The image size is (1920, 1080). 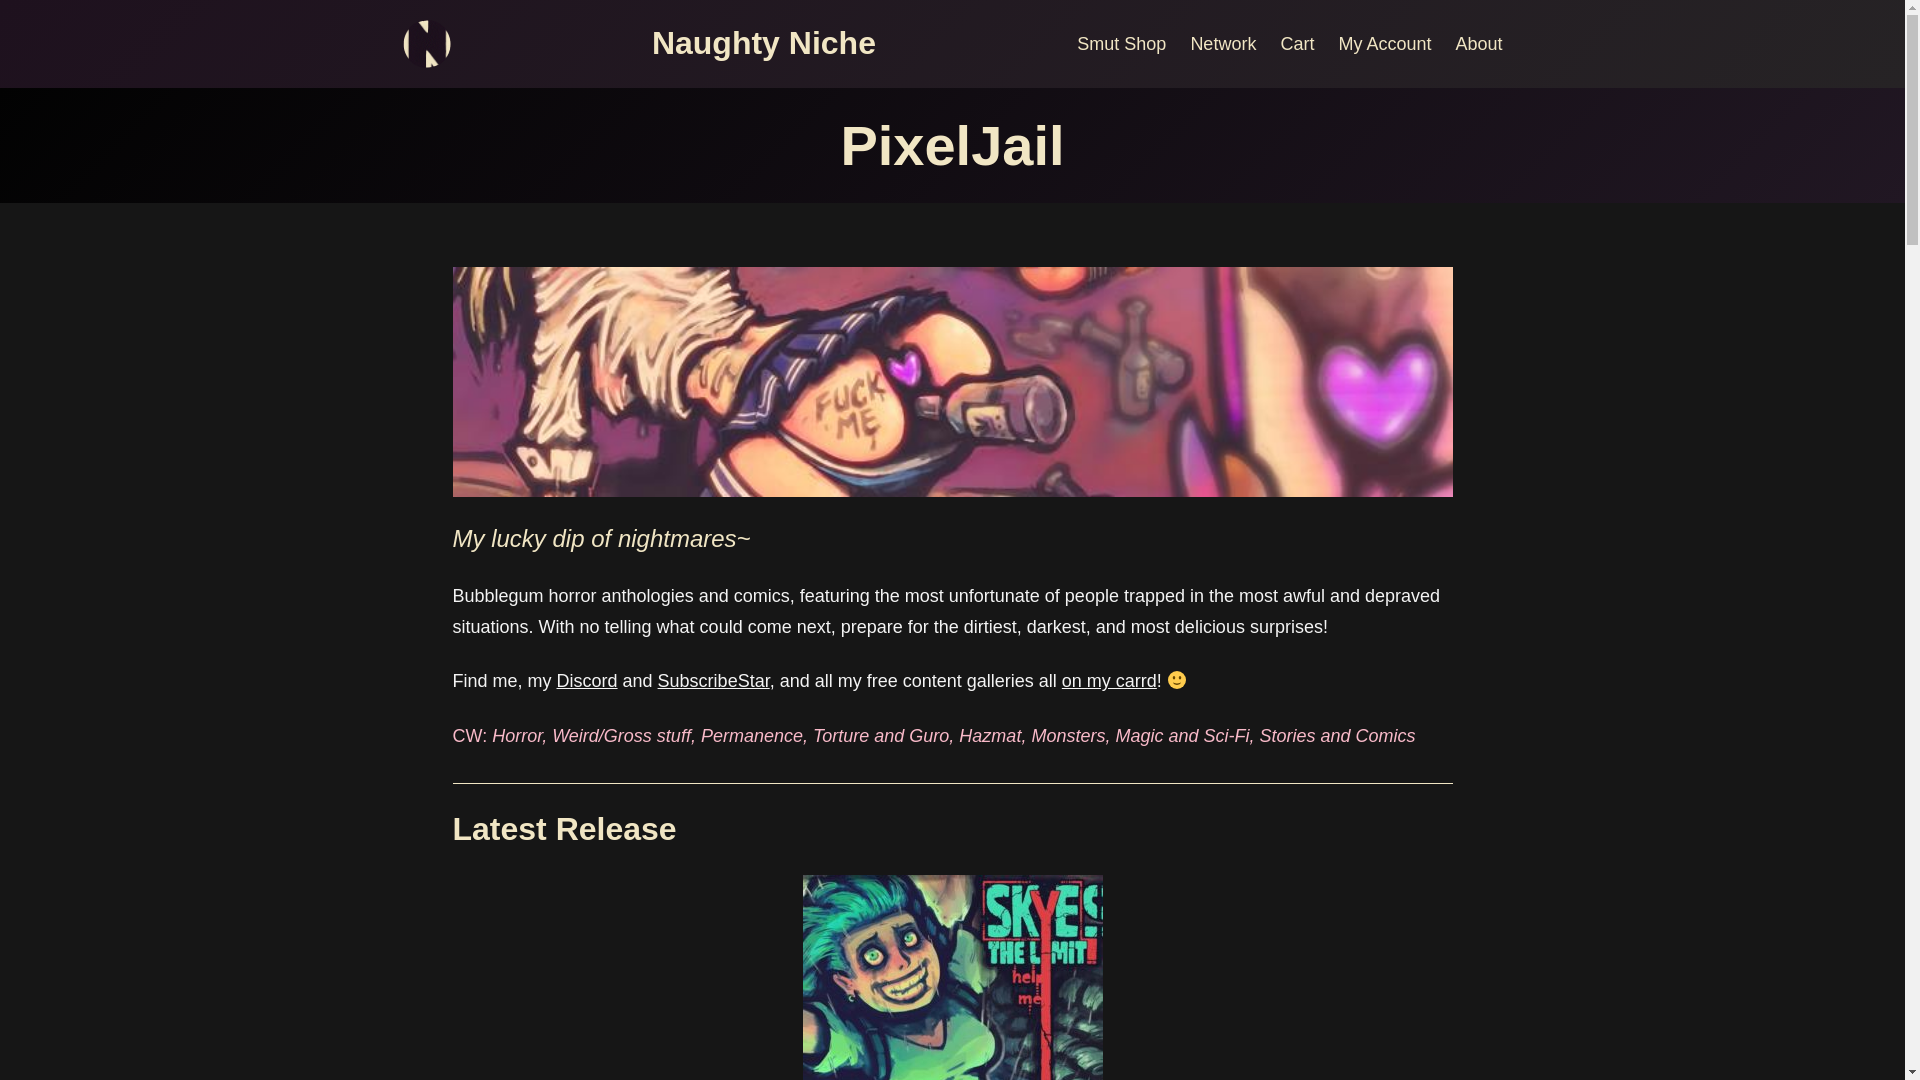 What do you see at coordinates (1121, 44) in the screenshot?
I see `Smut Shop` at bounding box center [1121, 44].